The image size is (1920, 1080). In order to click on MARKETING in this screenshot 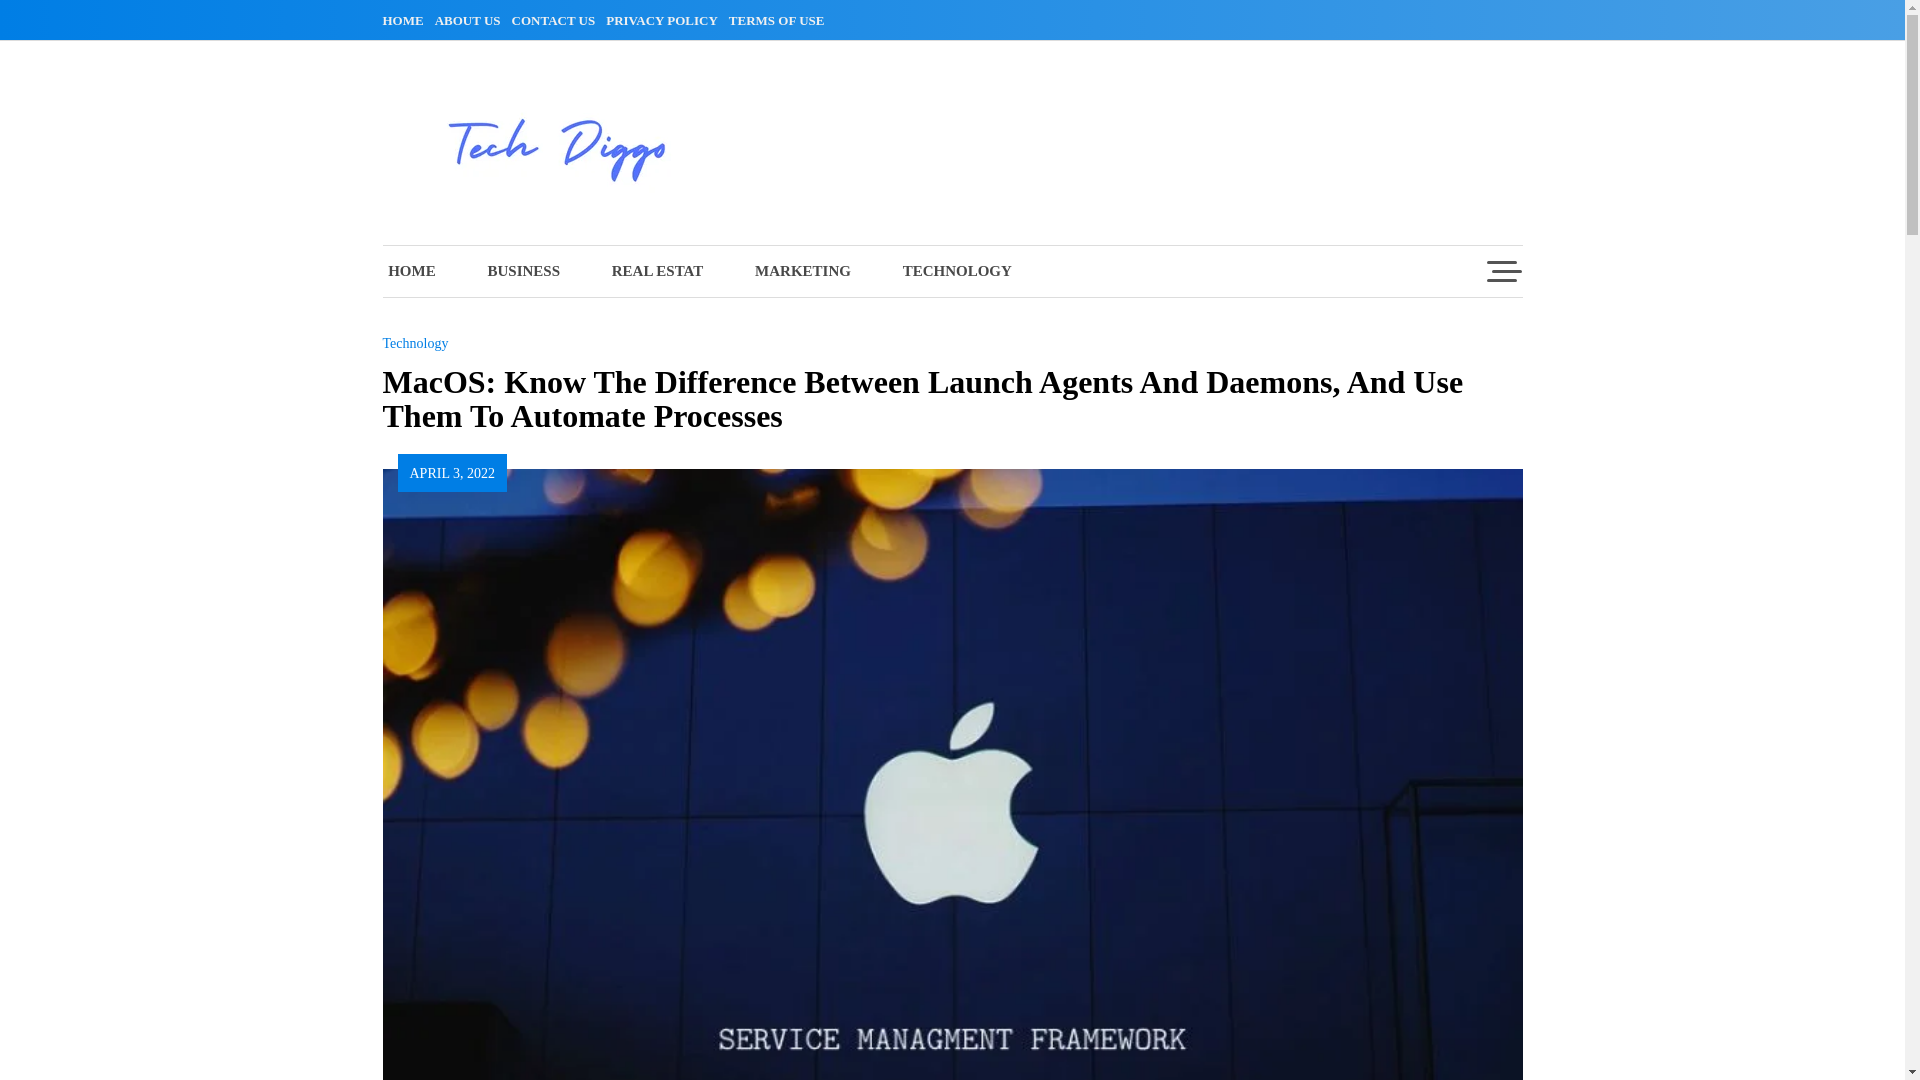, I will do `click(803, 272)`.